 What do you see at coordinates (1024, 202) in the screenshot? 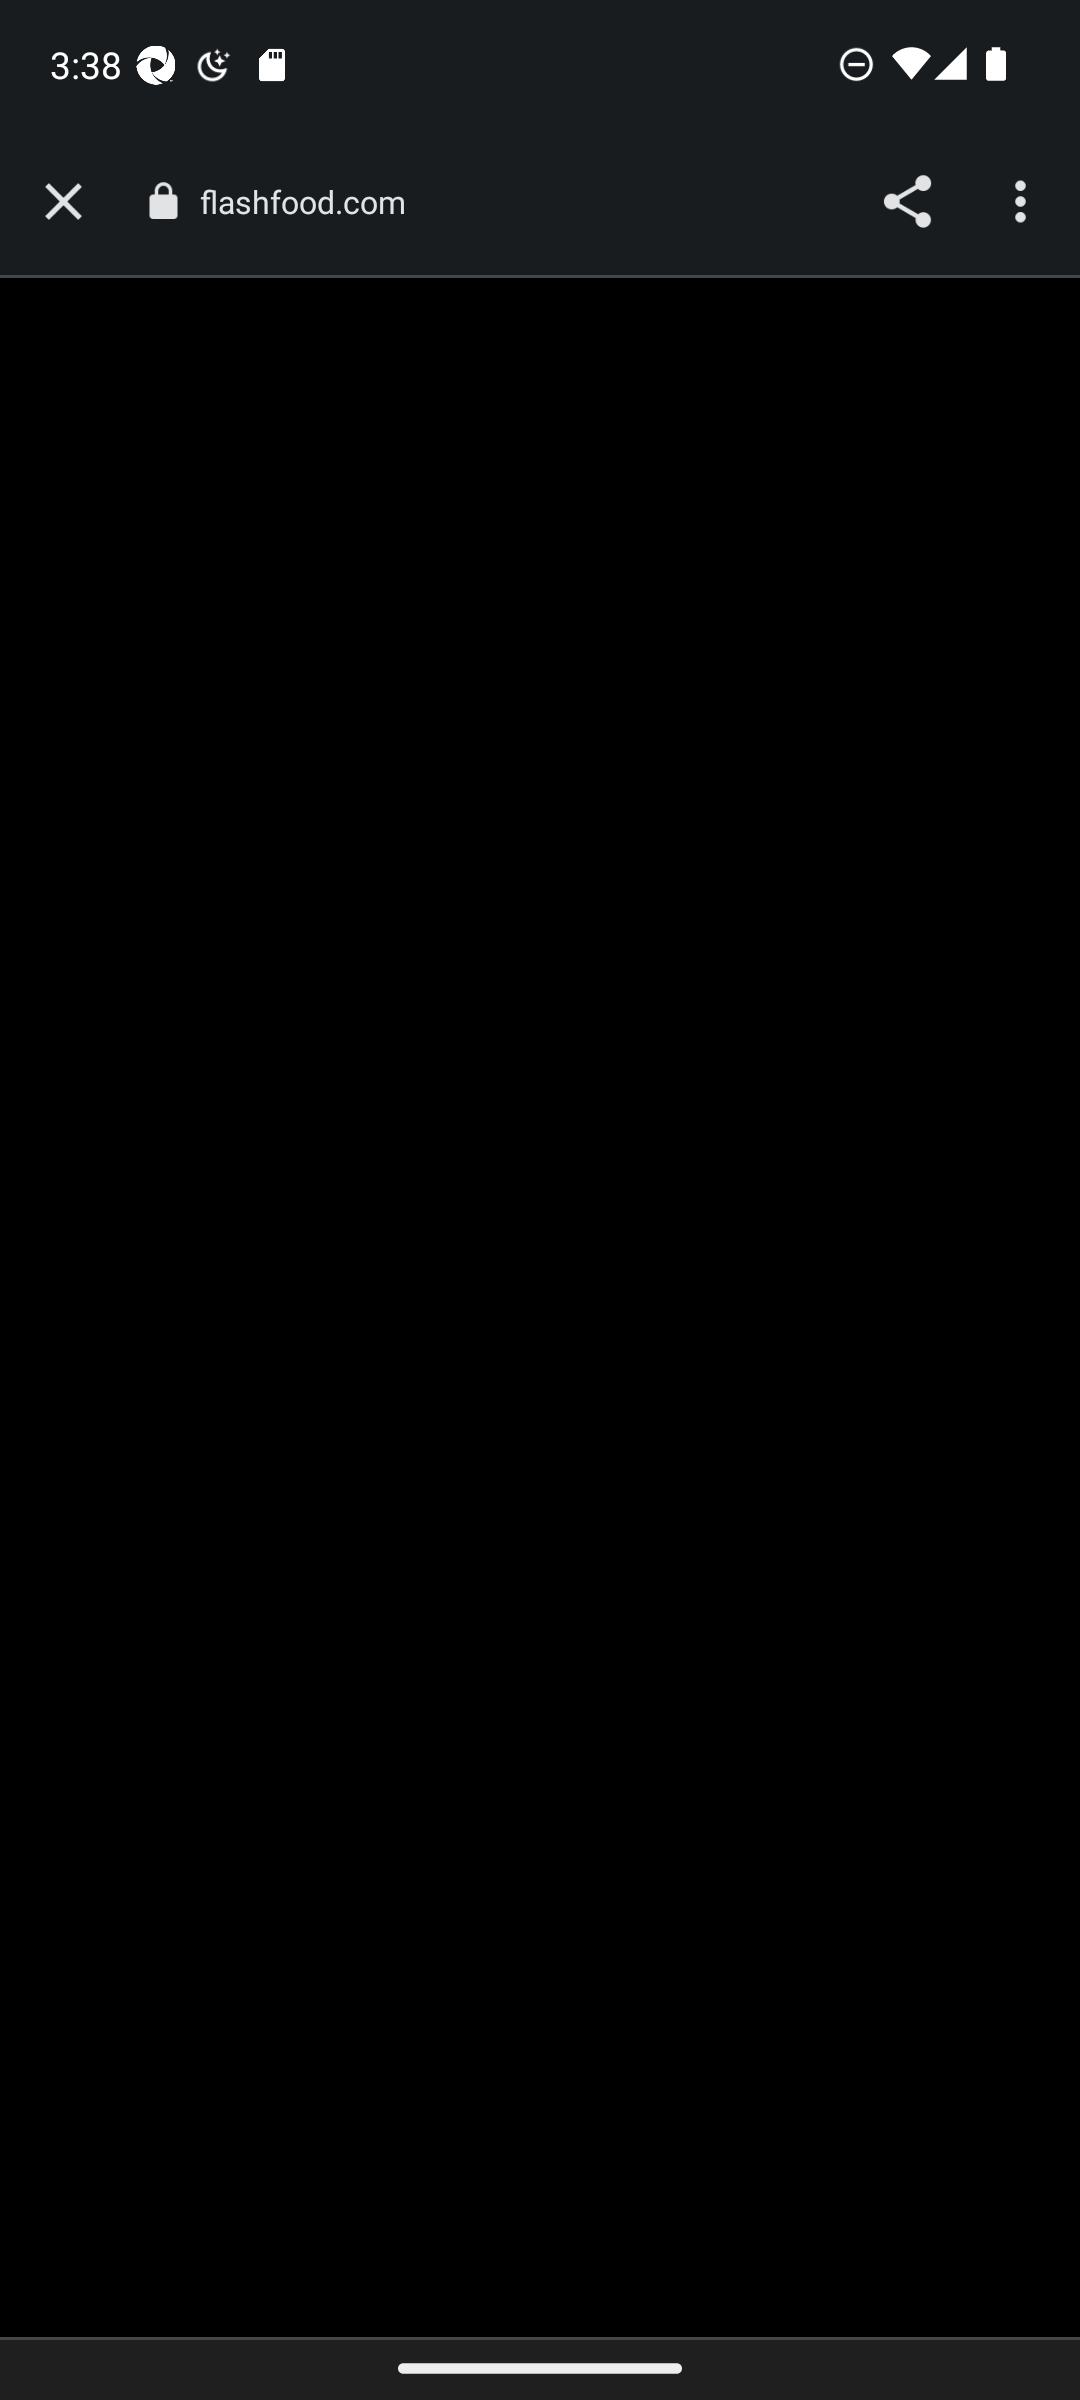
I see `More options` at bounding box center [1024, 202].